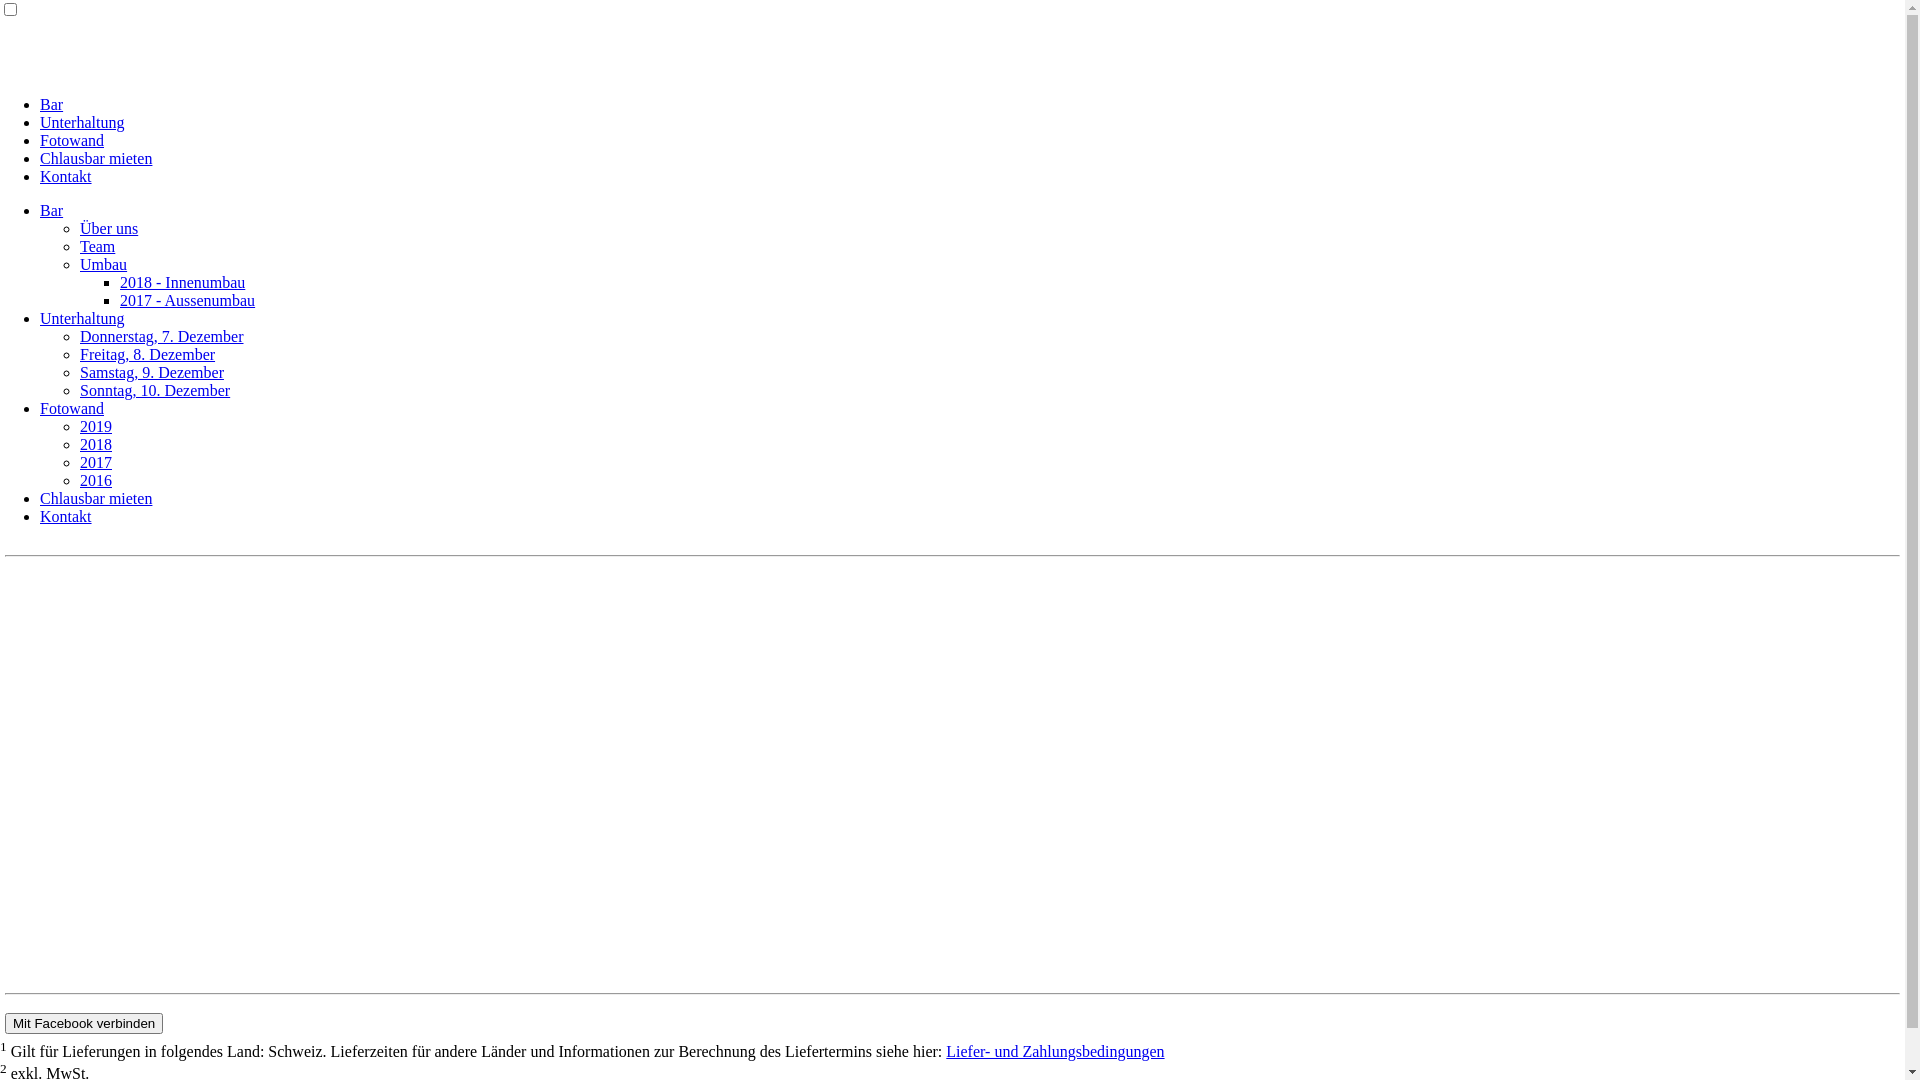 This screenshot has width=1920, height=1080. Describe the element at coordinates (96, 444) in the screenshot. I see `2018` at that location.